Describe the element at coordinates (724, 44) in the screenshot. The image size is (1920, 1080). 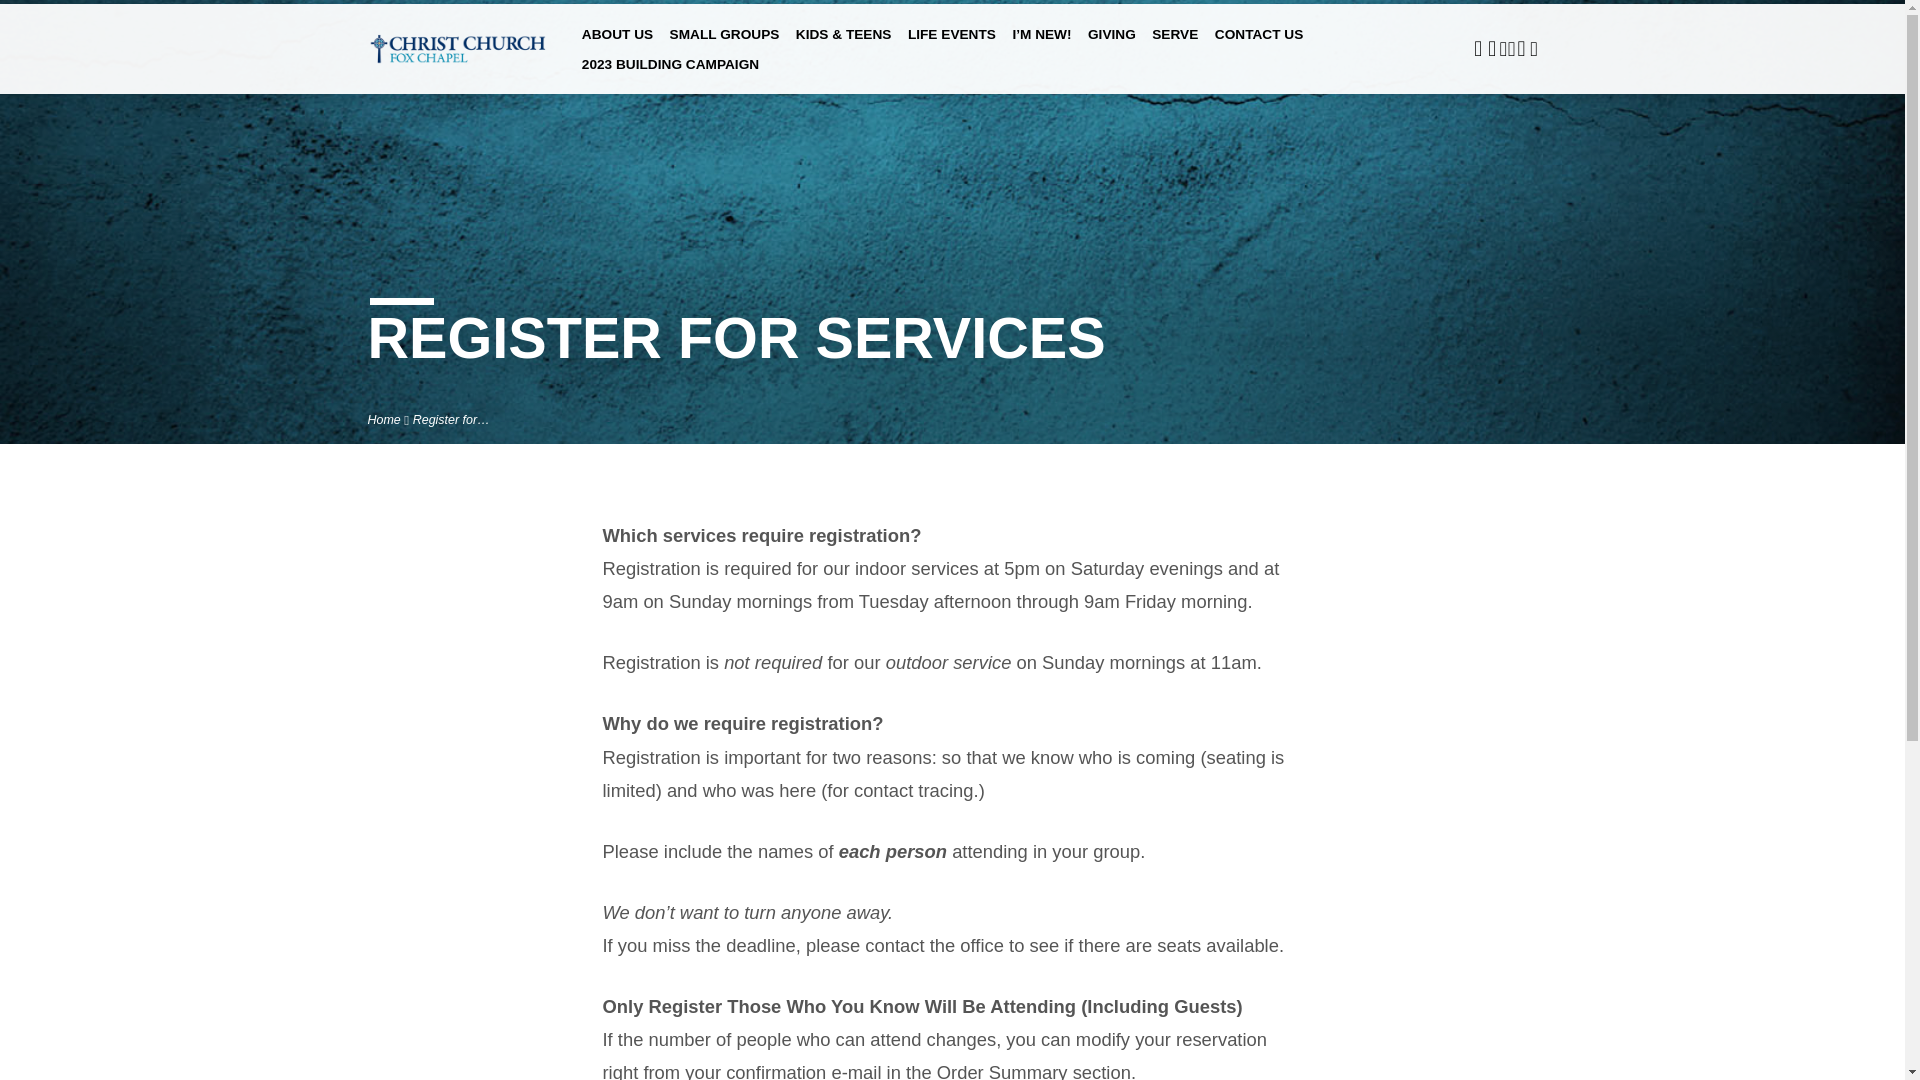
I see `SMALL GROUPS` at that location.